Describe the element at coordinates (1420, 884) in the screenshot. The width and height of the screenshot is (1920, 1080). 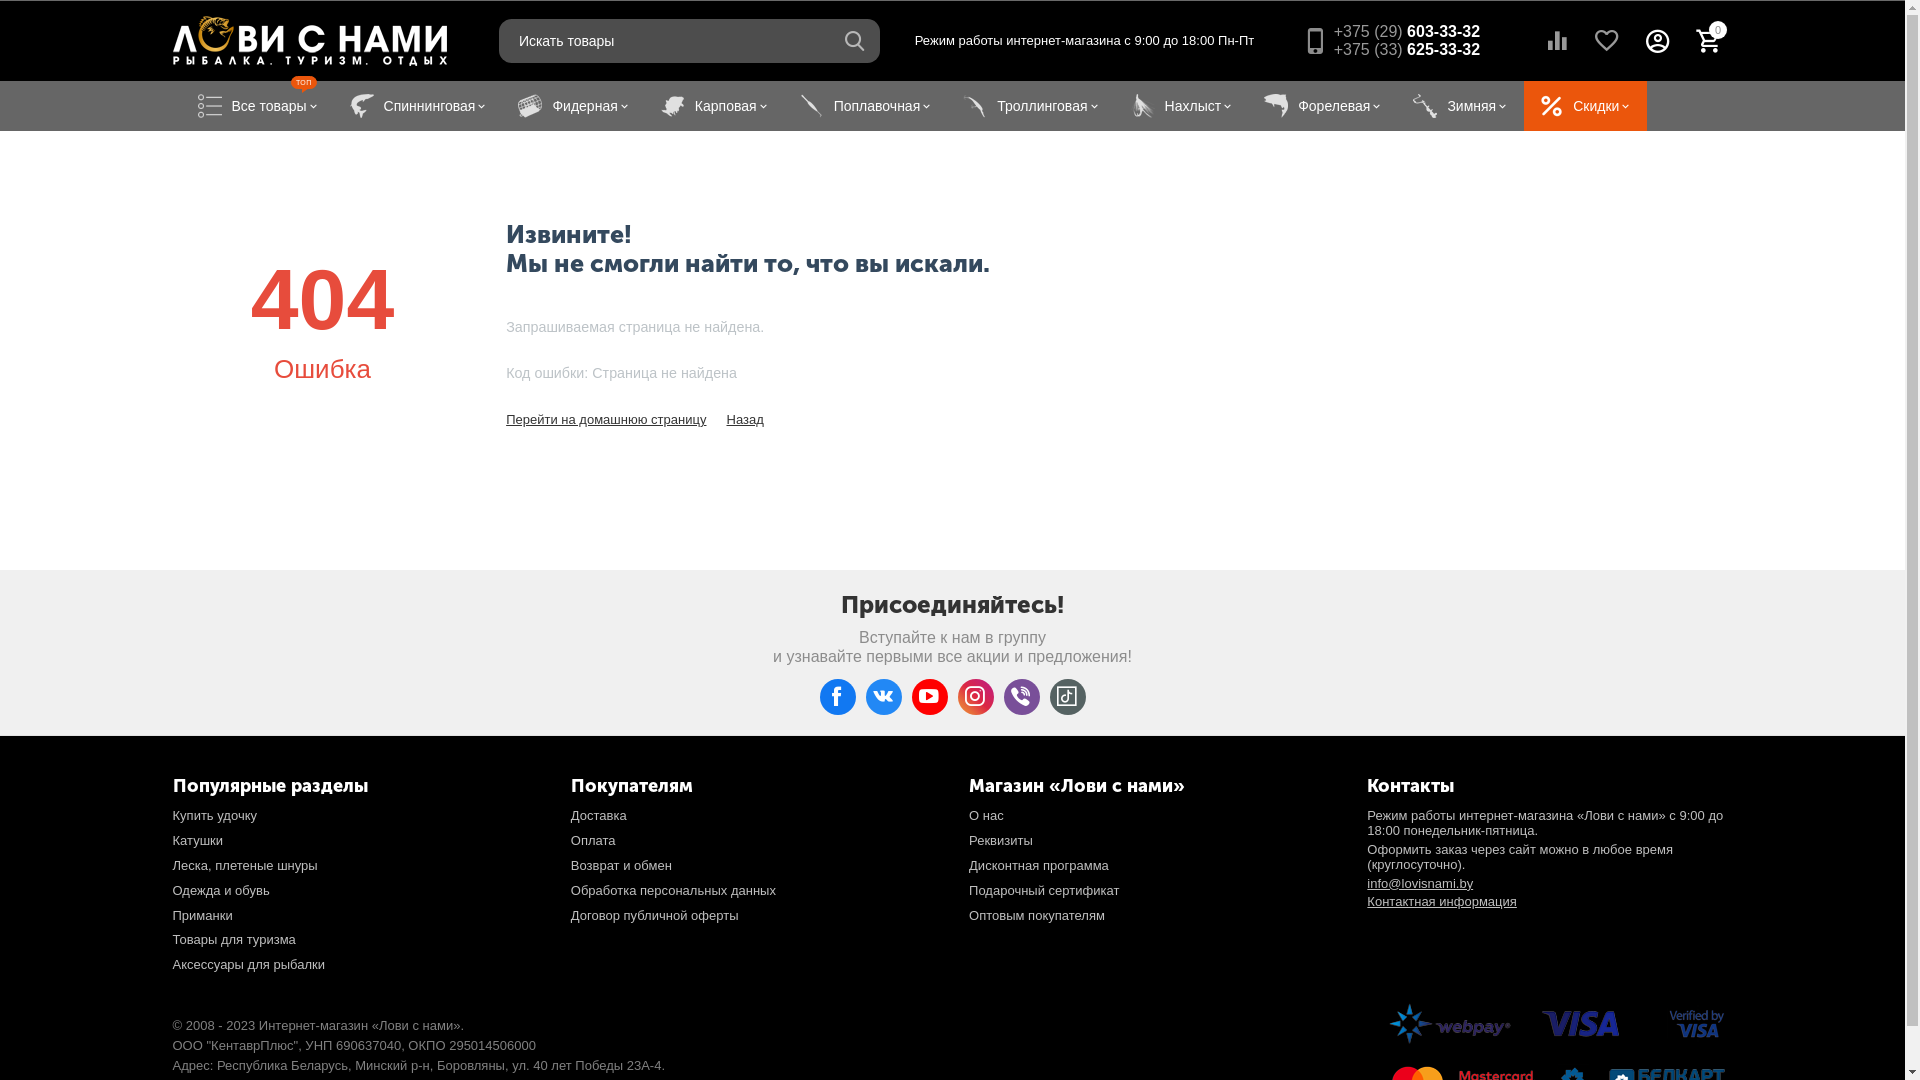
I see `info@lovisnami.by` at that location.